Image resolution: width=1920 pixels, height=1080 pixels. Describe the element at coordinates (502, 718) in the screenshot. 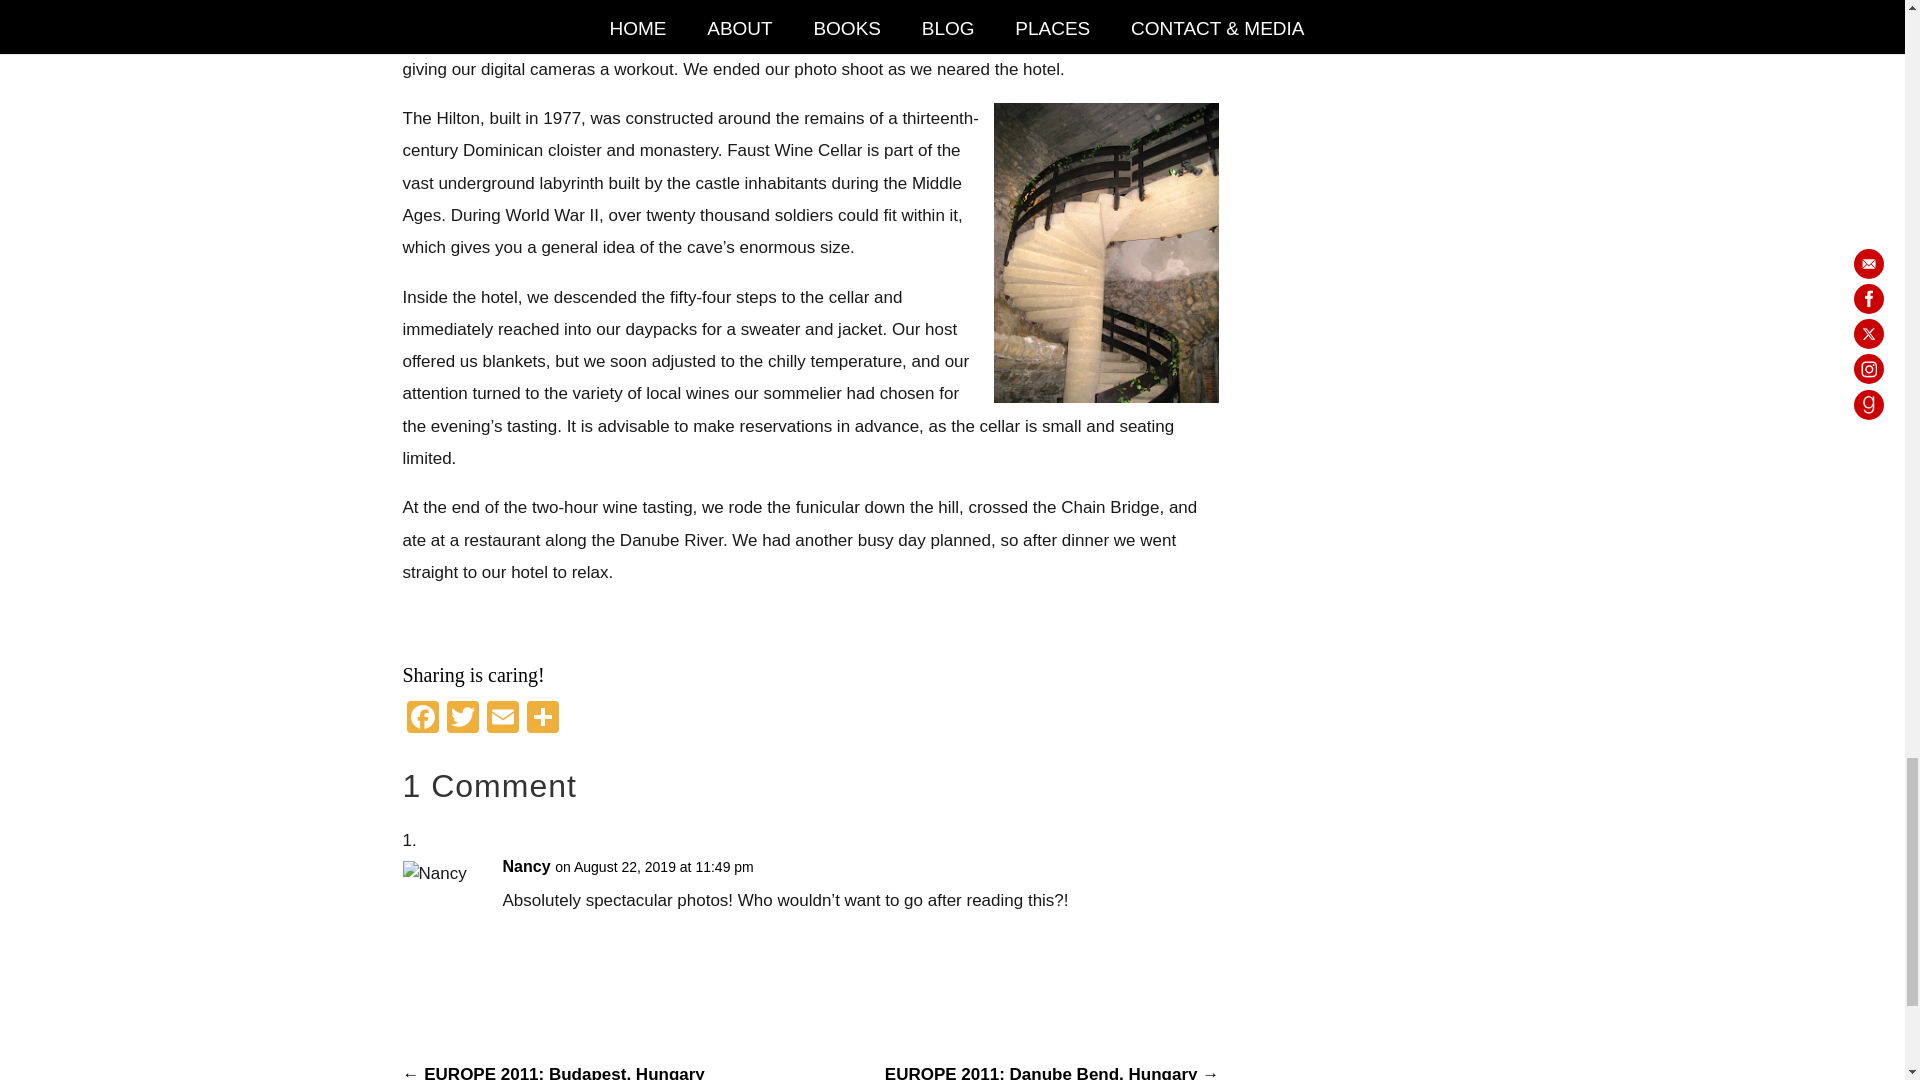

I see `Email` at that location.